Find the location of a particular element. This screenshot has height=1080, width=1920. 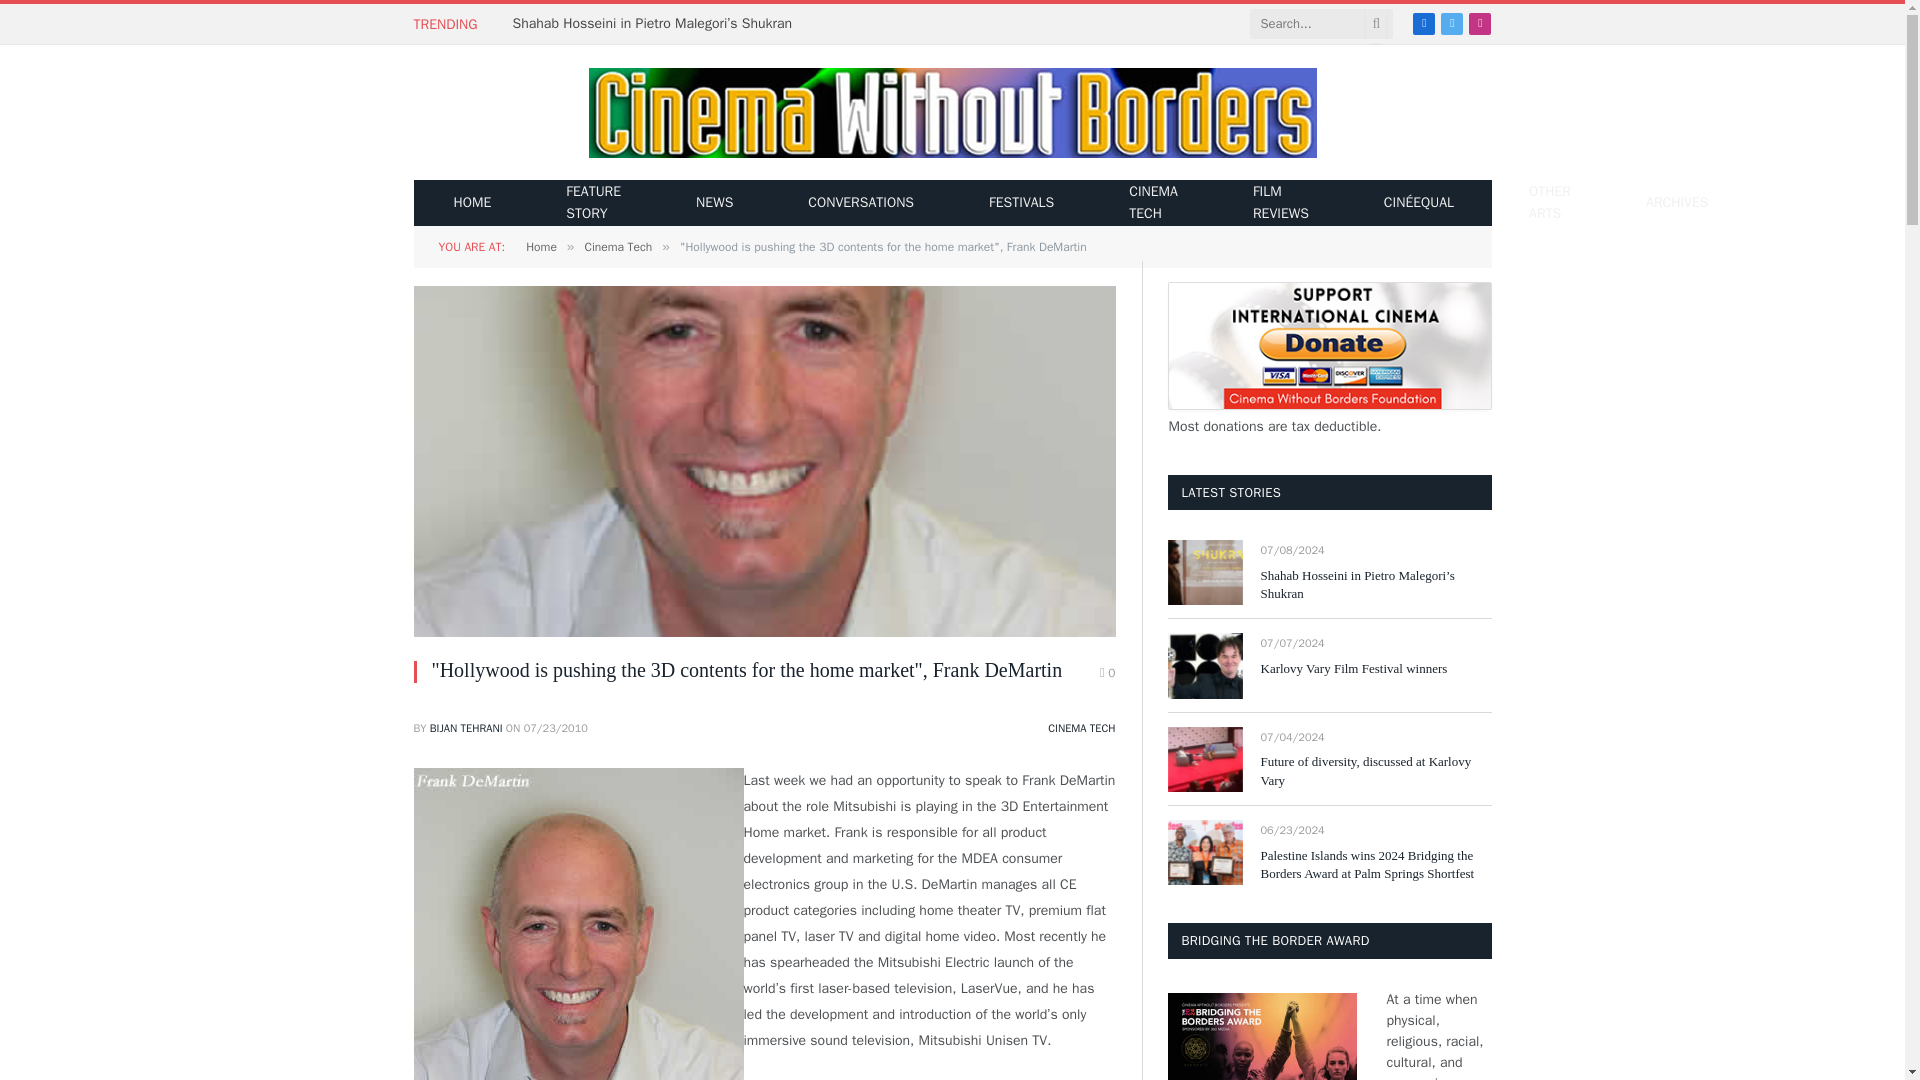

Facebook is located at coordinates (1424, 23).